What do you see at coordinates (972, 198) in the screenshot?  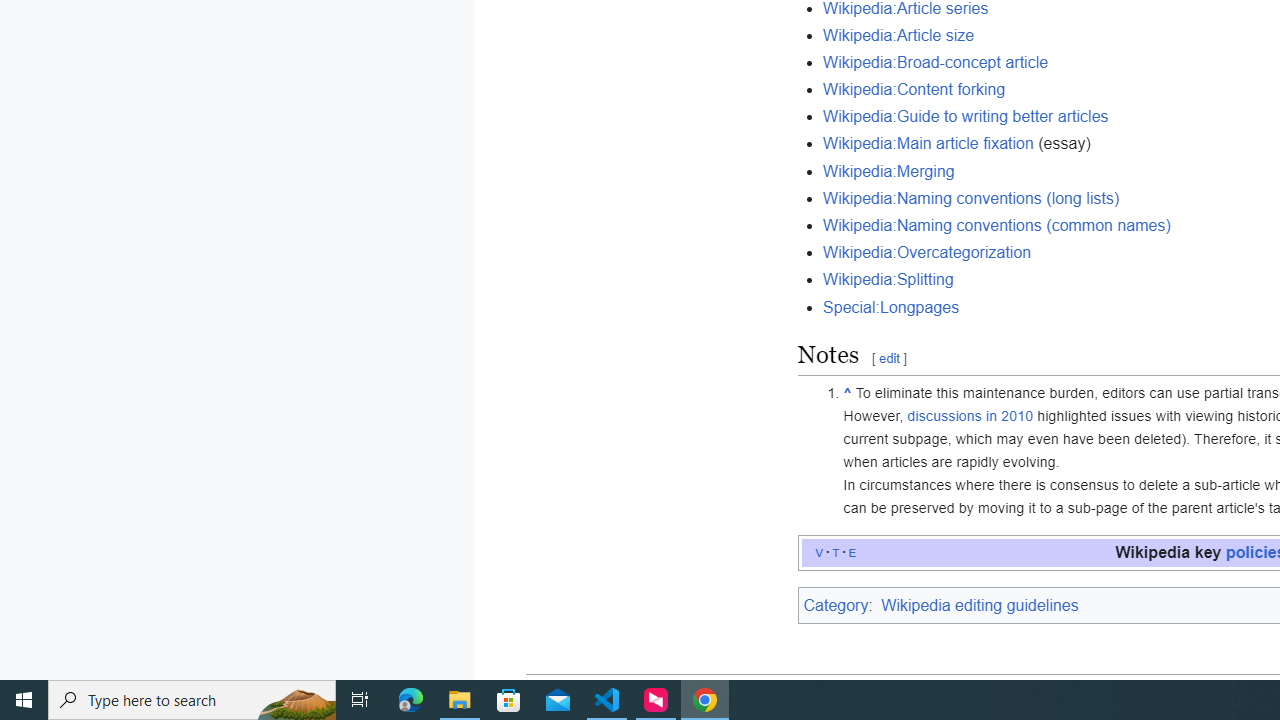 I see `Wikipedia:Naming conventions (long lists)` at bounding box center [972, 198].